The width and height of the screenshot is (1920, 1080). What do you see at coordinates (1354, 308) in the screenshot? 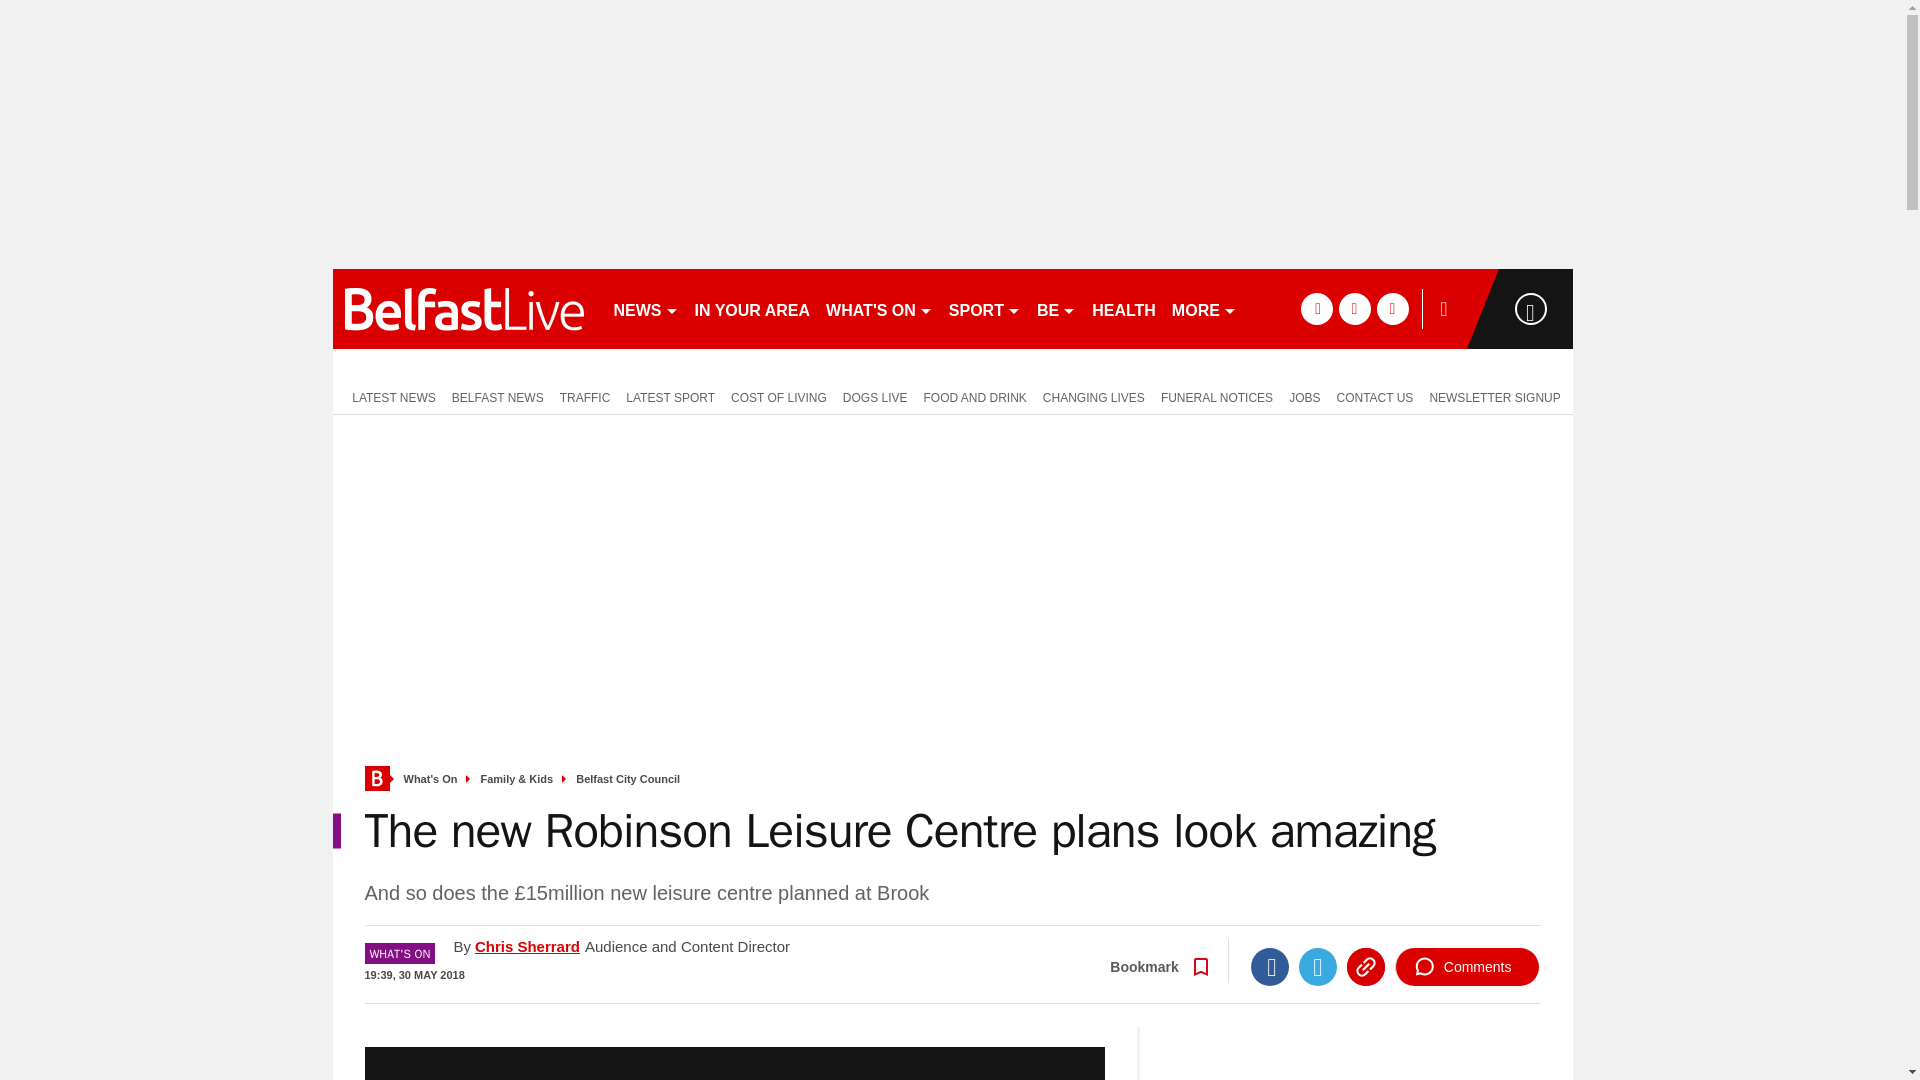
I see `twitter` at bounding box center [1354, 308].